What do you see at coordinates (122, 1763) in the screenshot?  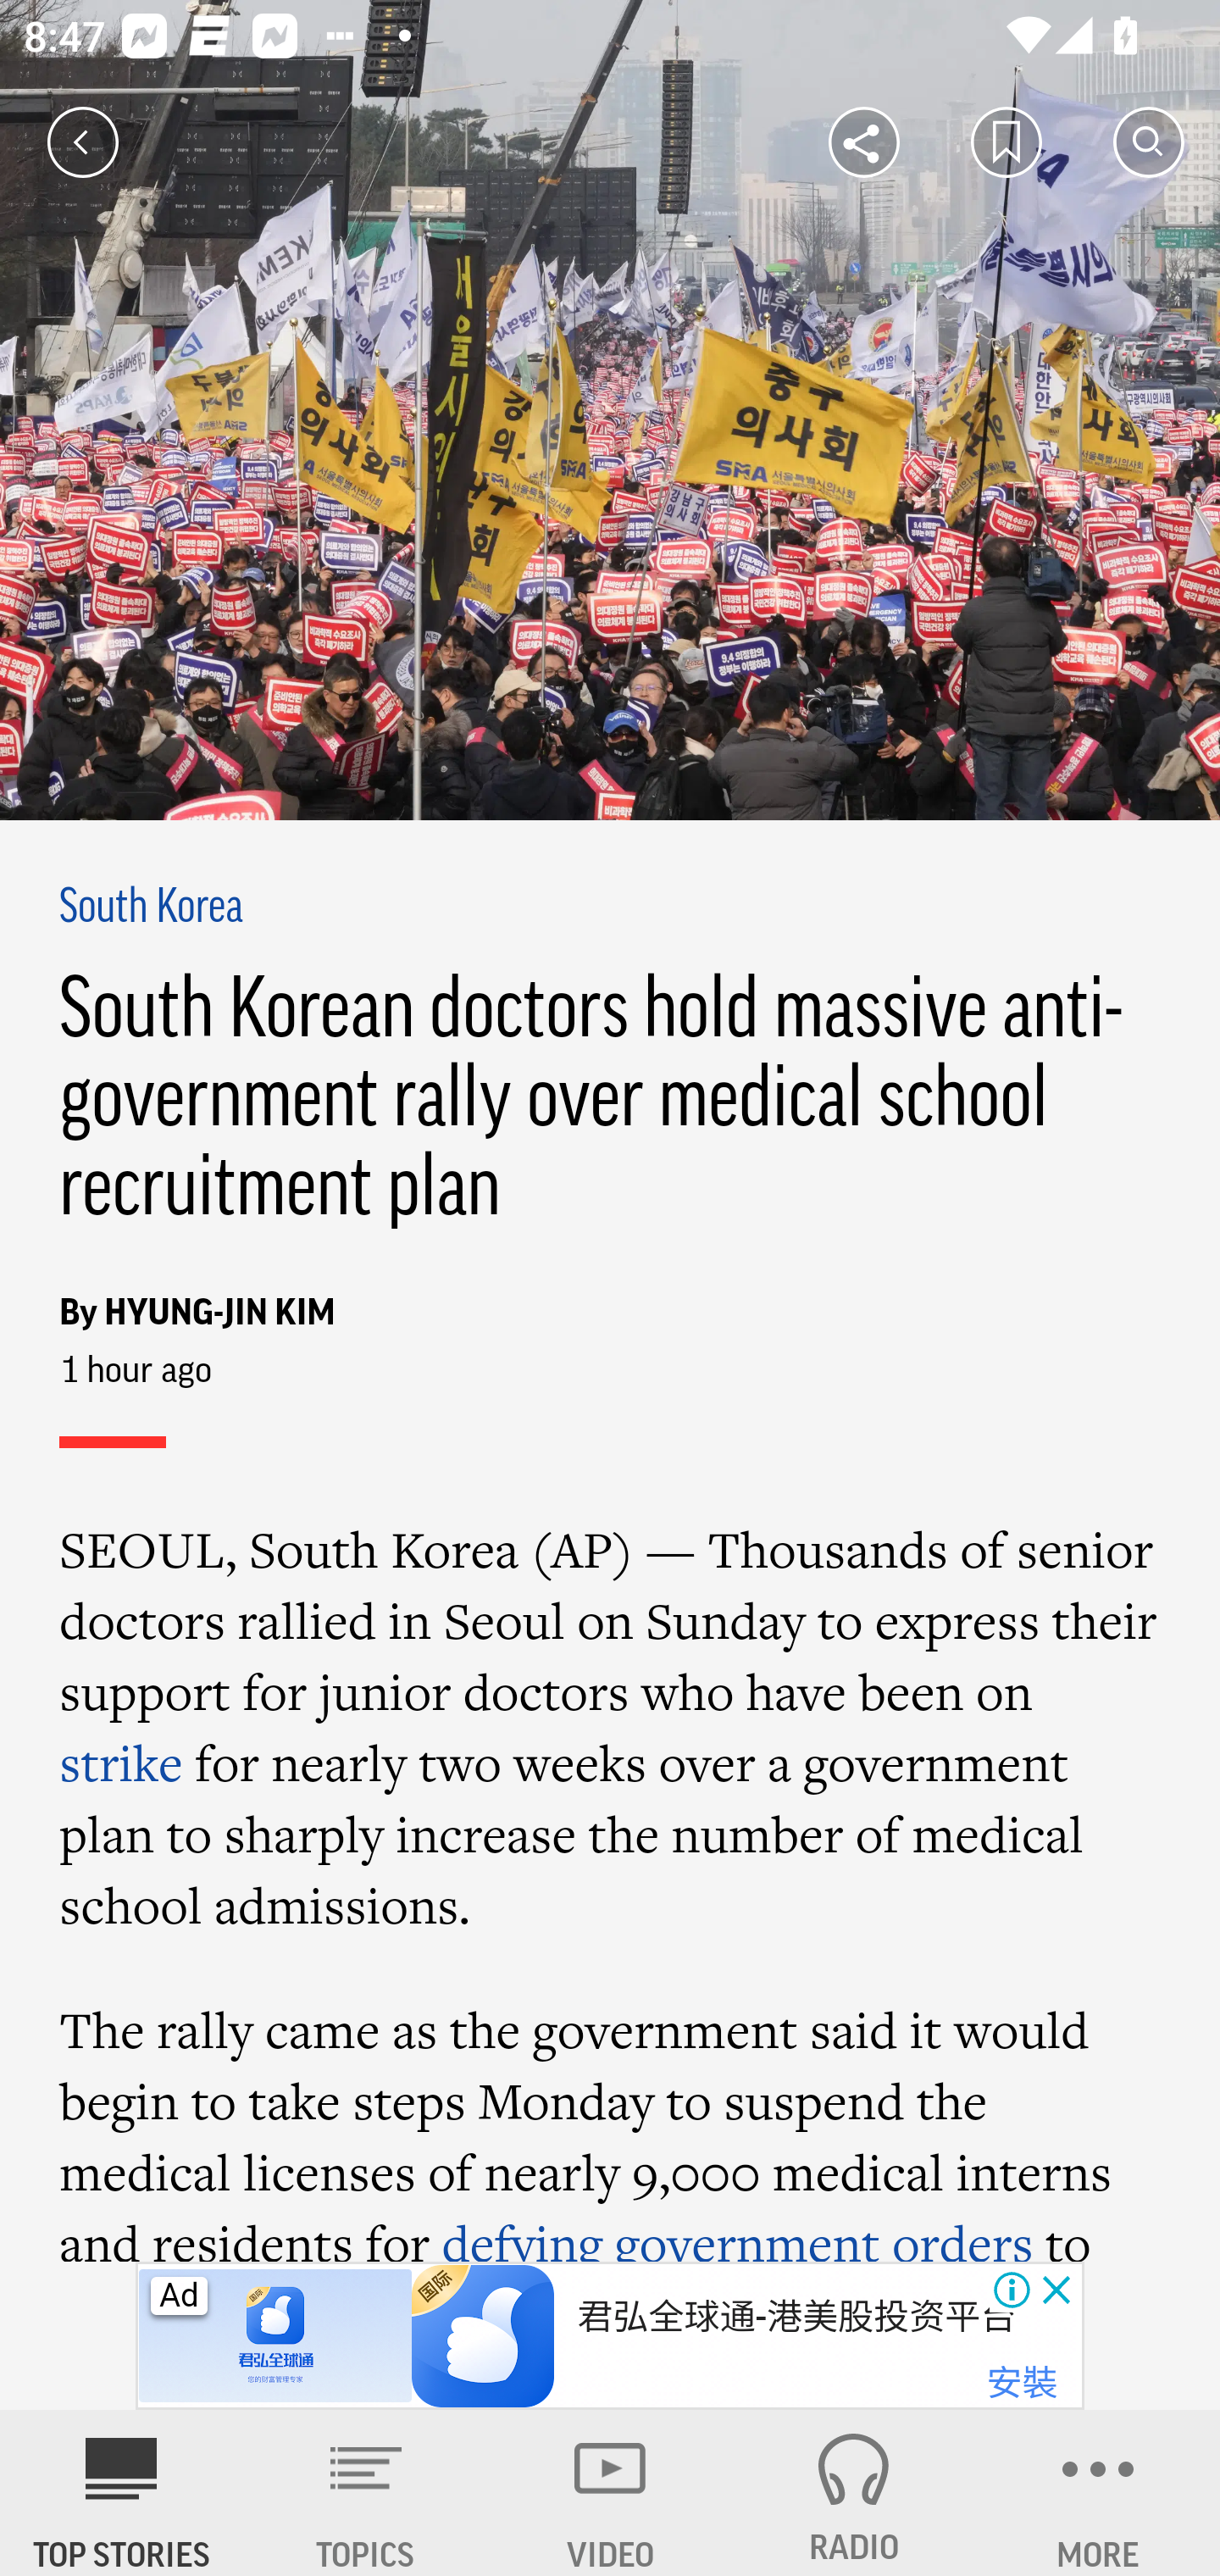 I see `strike` at bounding box center [122, 1763].